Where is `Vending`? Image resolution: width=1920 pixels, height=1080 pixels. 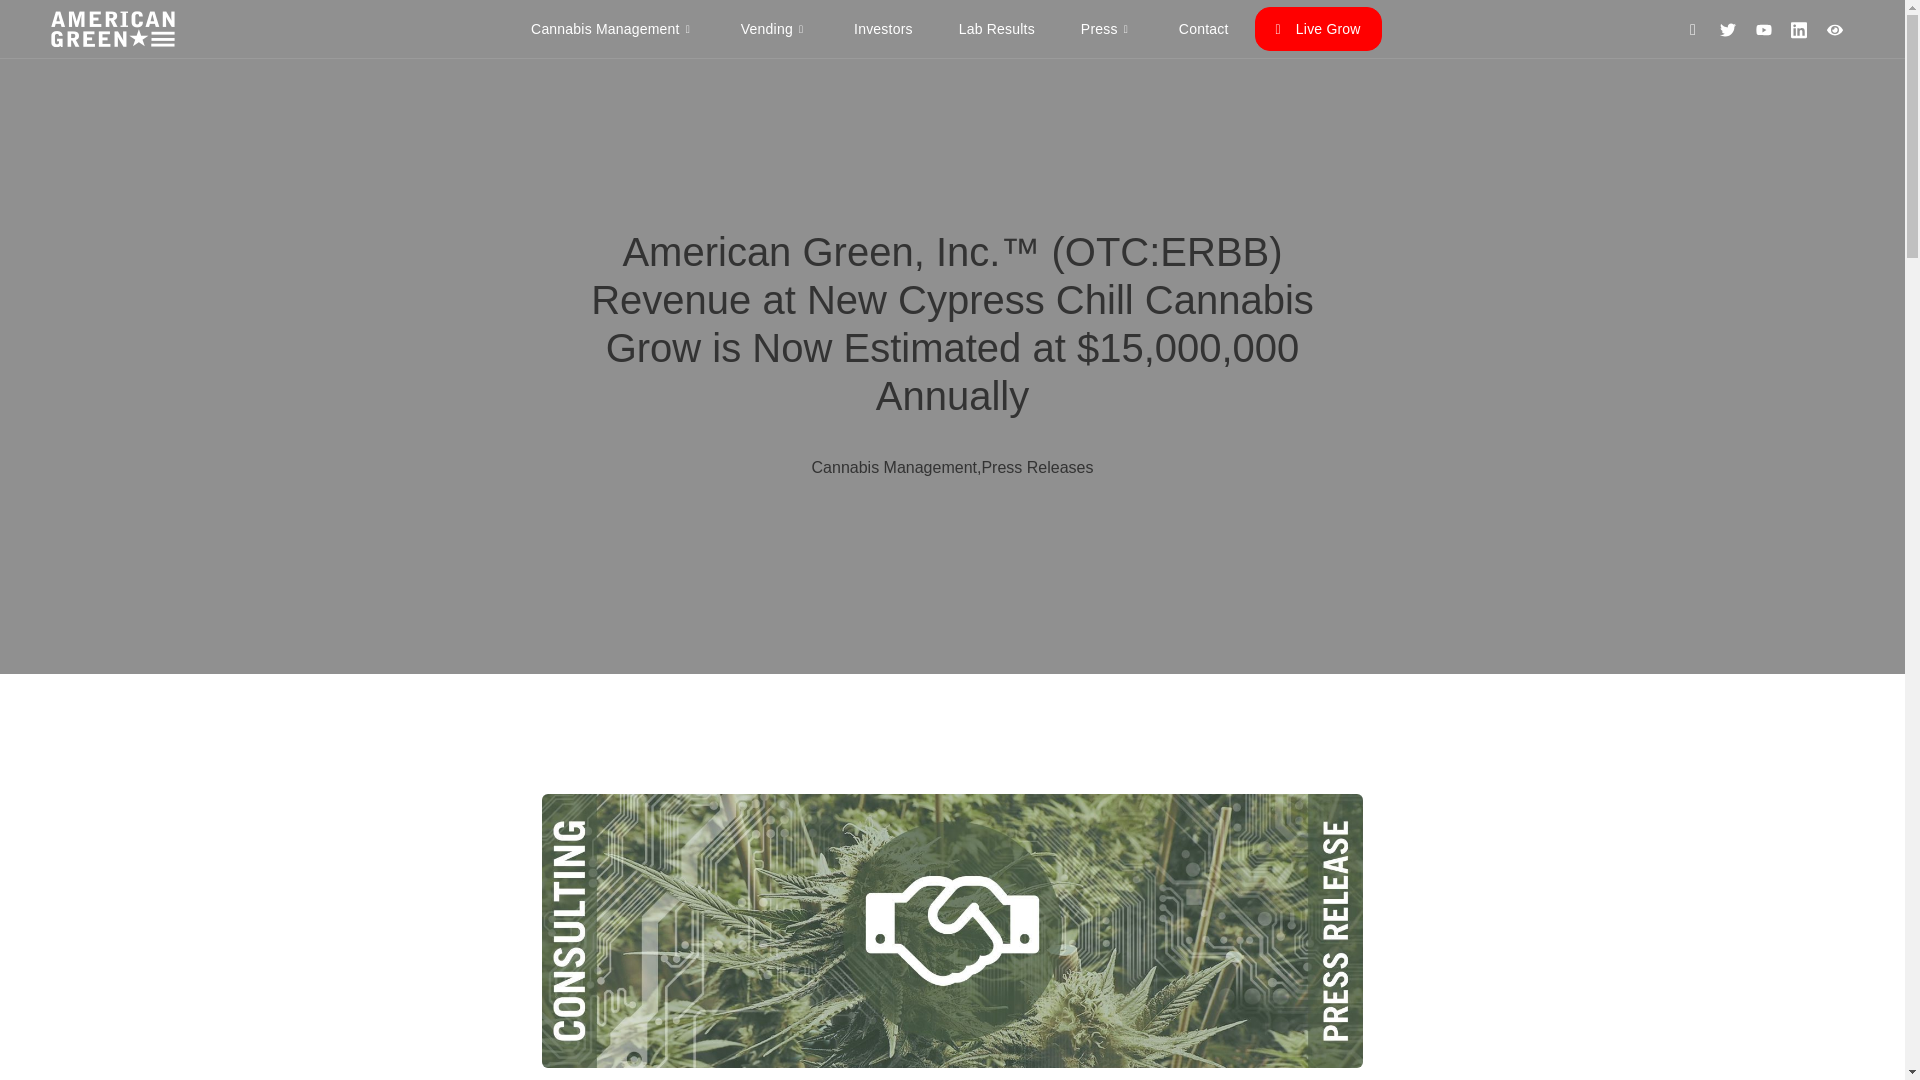
Vending is located at coordinates (774, 28).